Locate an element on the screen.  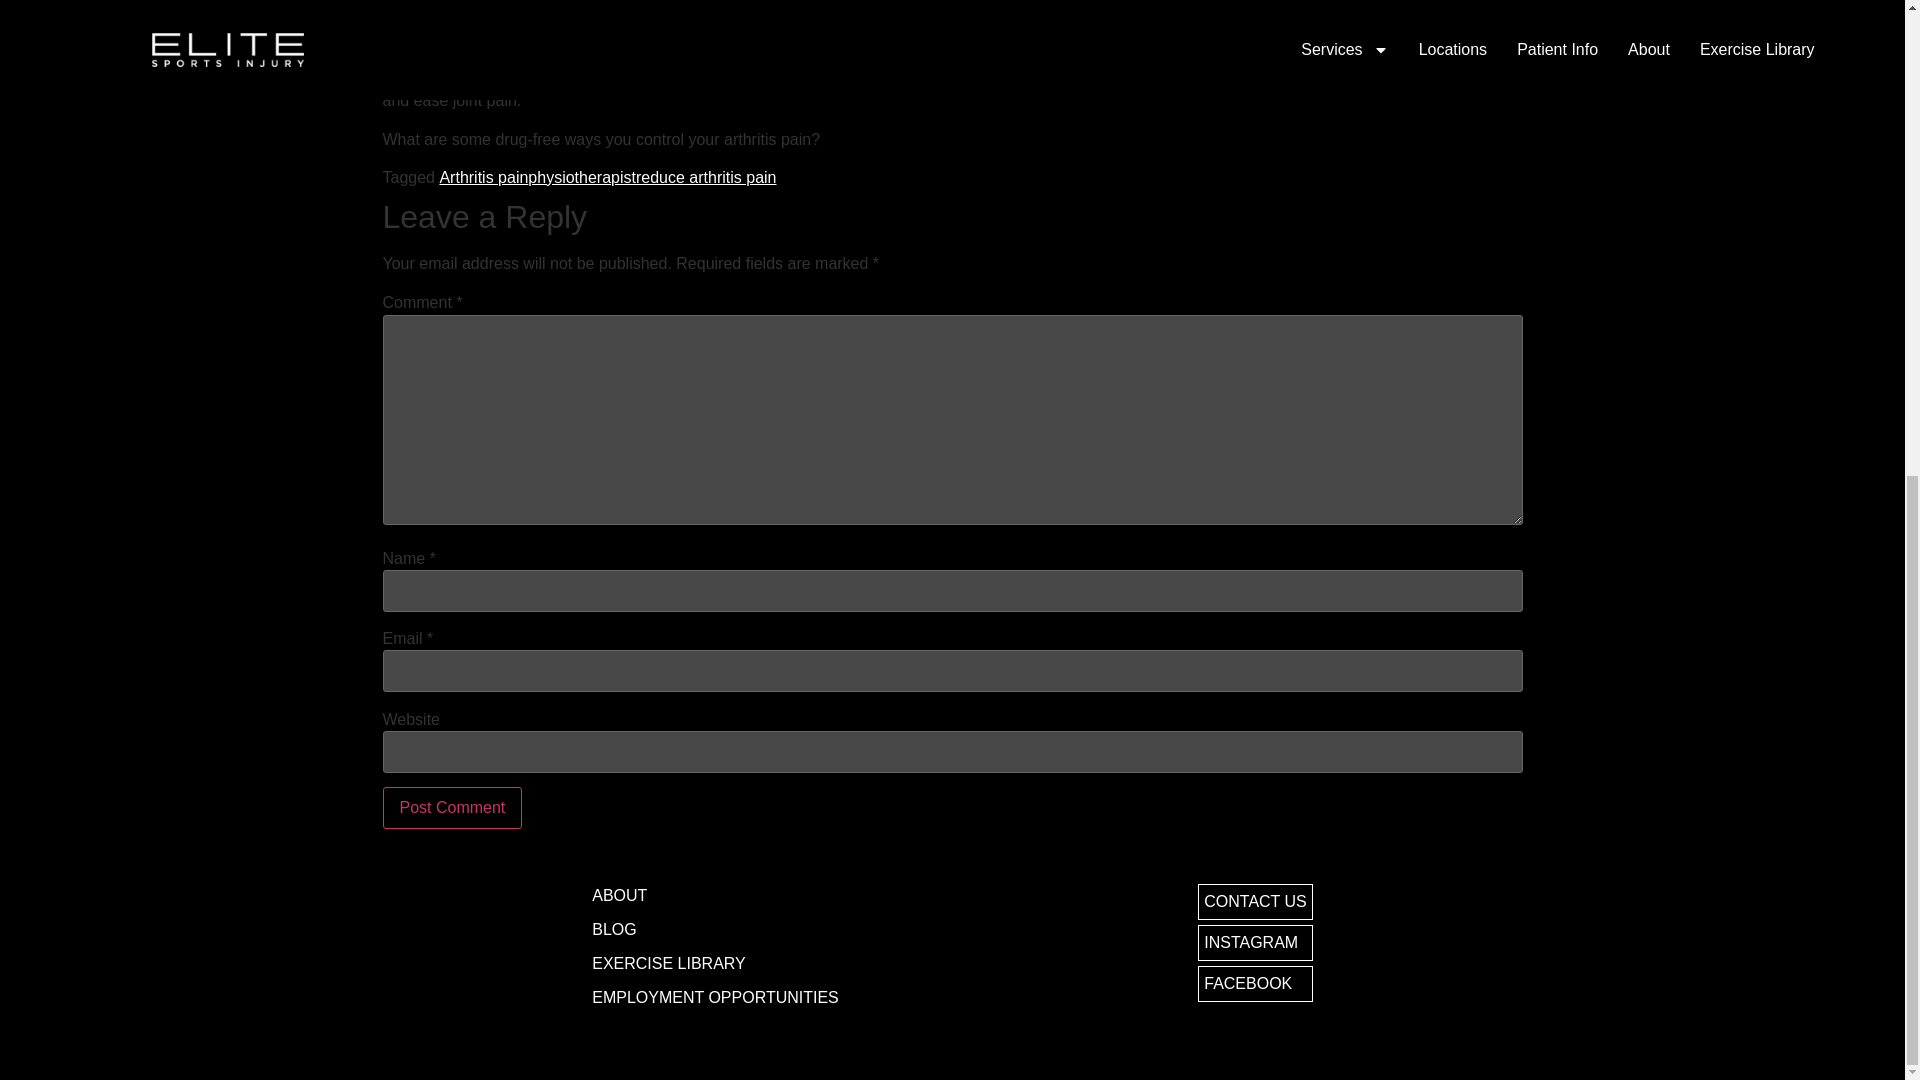
Arthritis pain is located at coordinates (484, 176).